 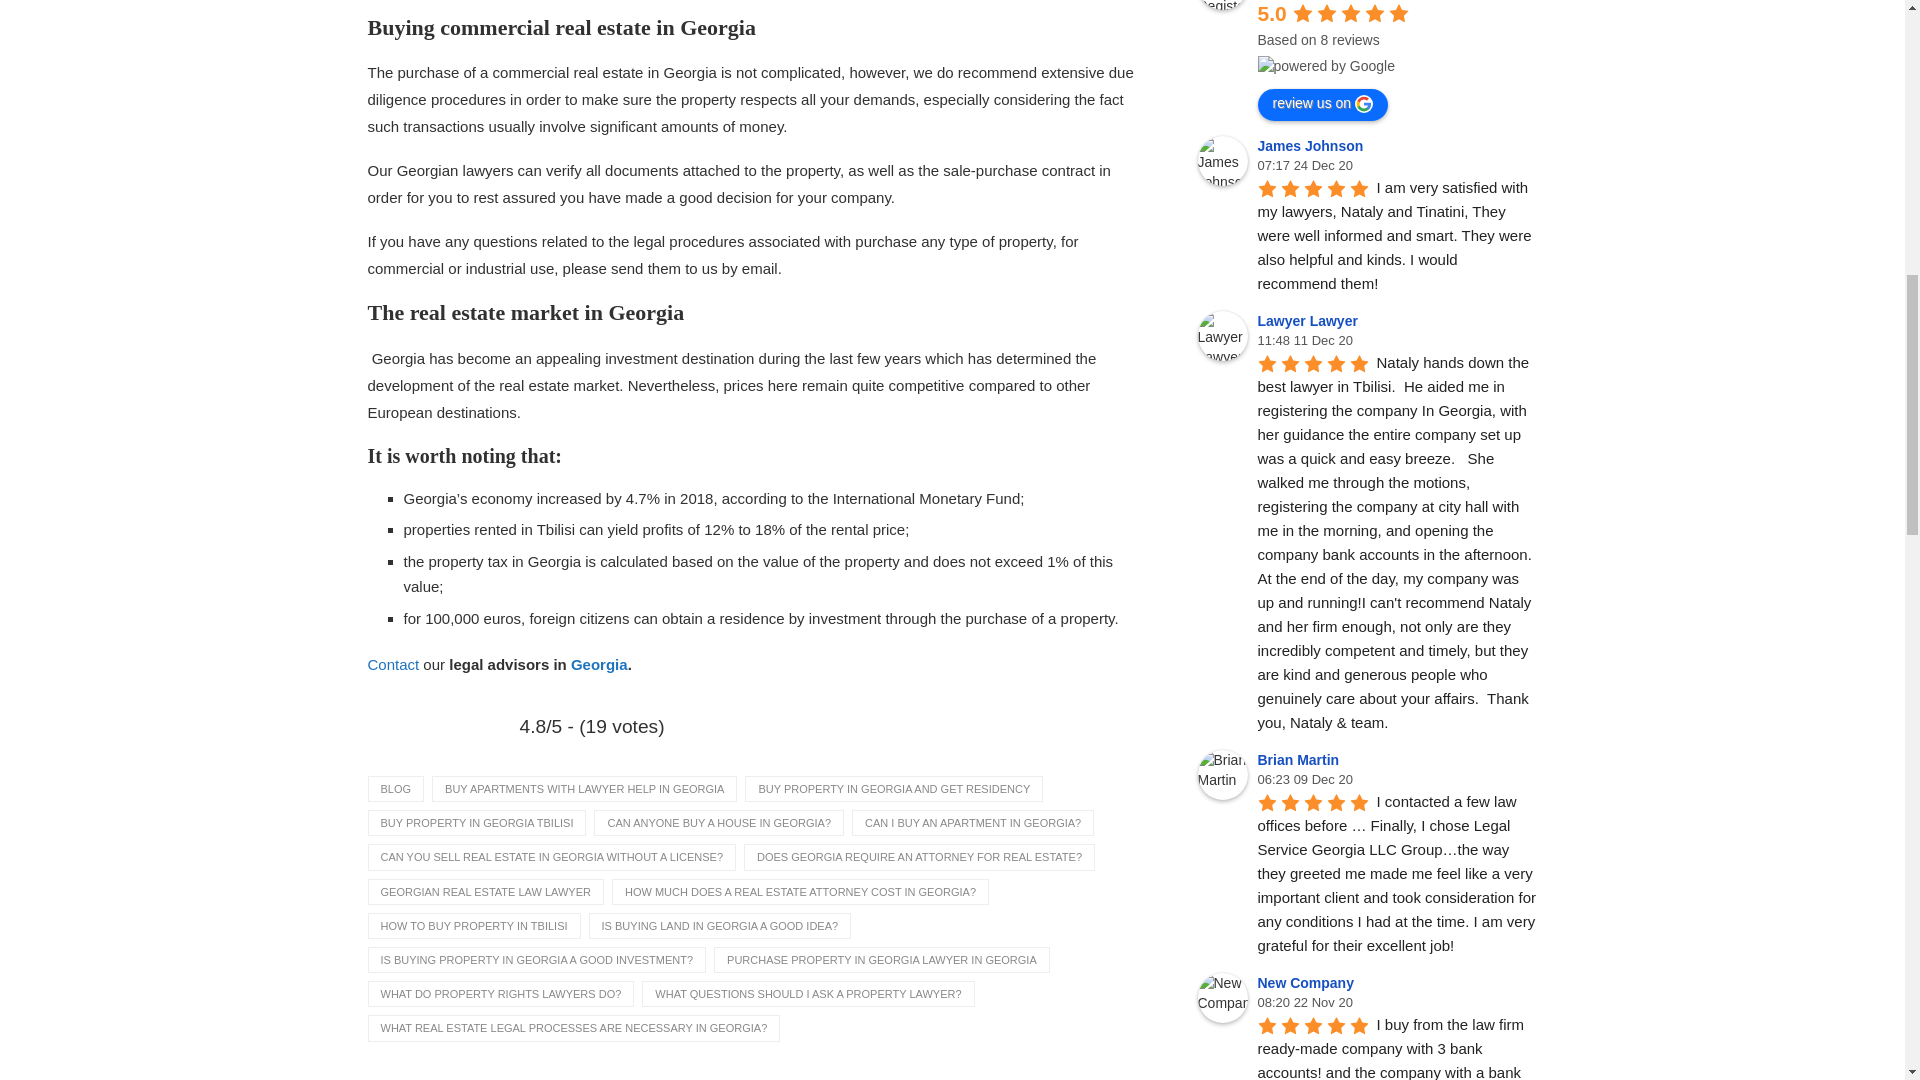 What do you see at coordinates (394, 664) in the screenshot?
I see `Contact` at bounding box center [394, 664].